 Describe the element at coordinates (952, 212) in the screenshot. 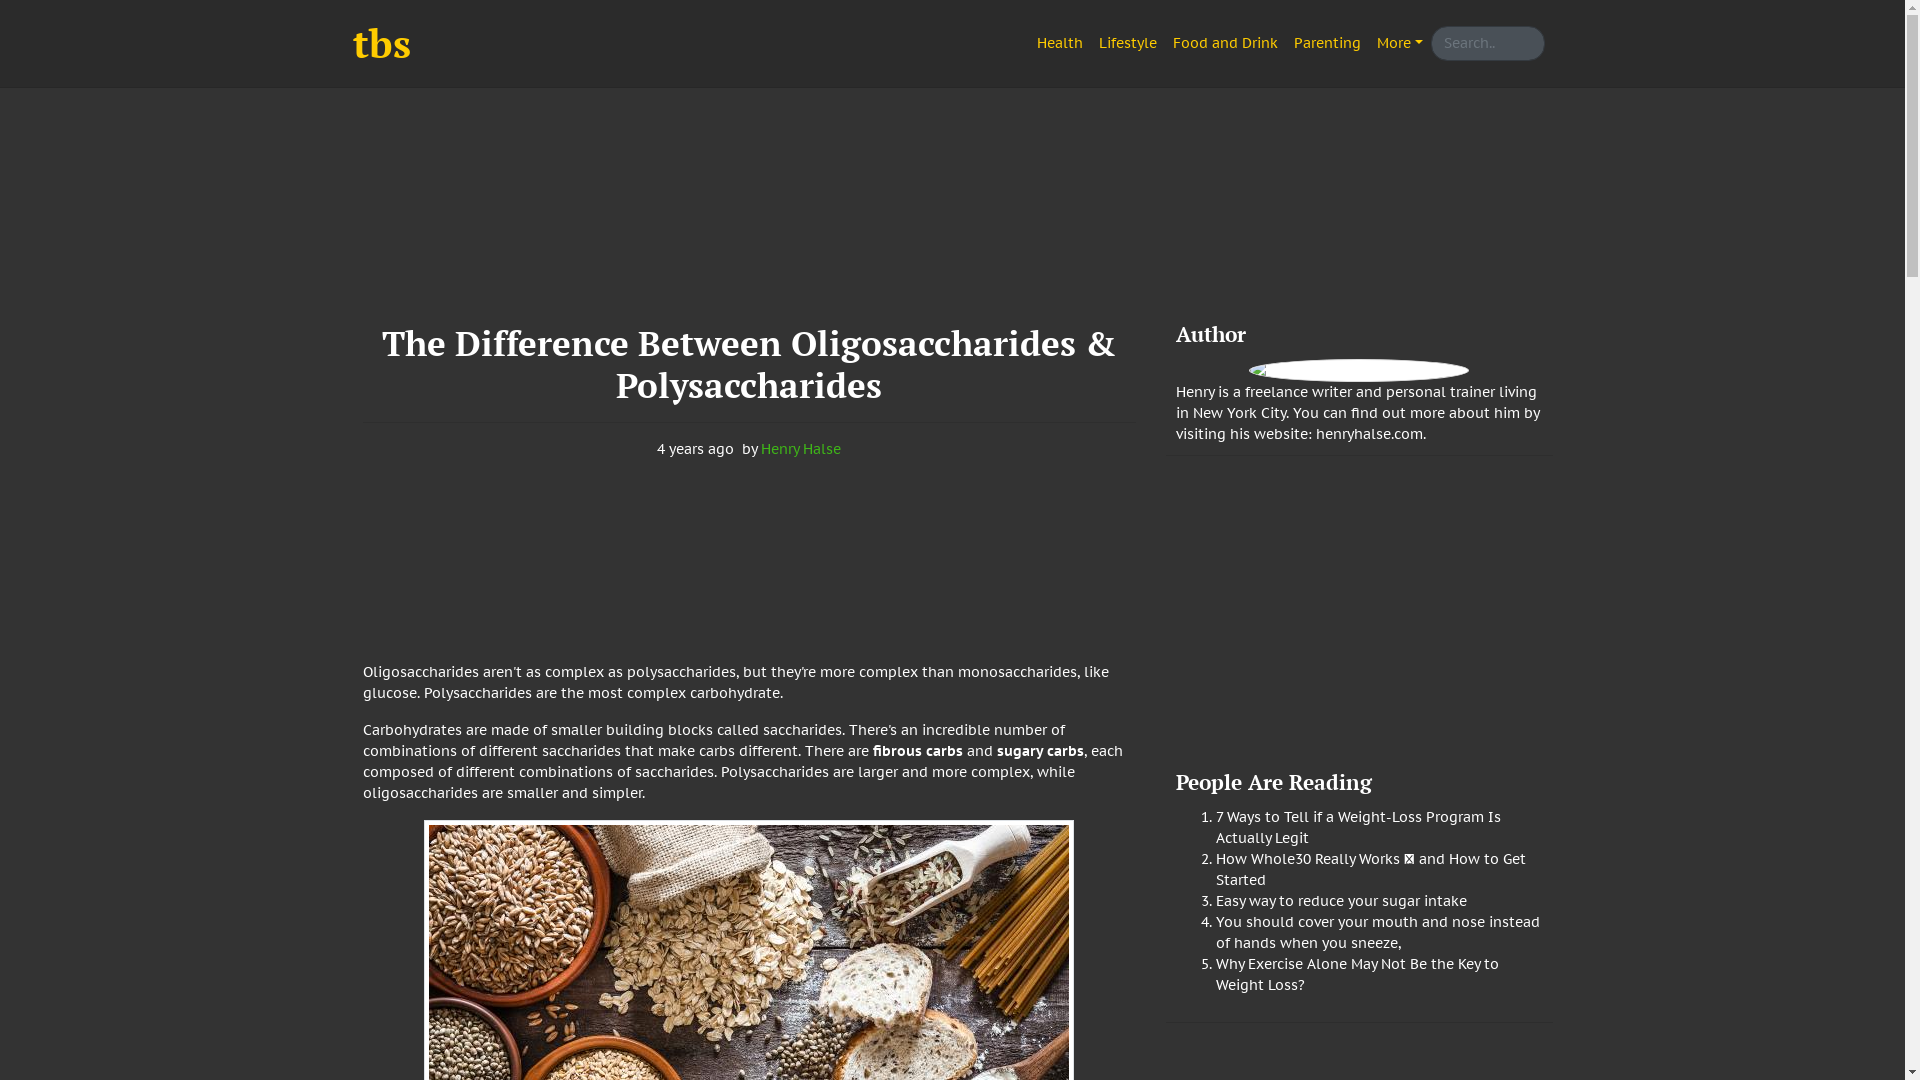

I see `Advertisement` at that location.